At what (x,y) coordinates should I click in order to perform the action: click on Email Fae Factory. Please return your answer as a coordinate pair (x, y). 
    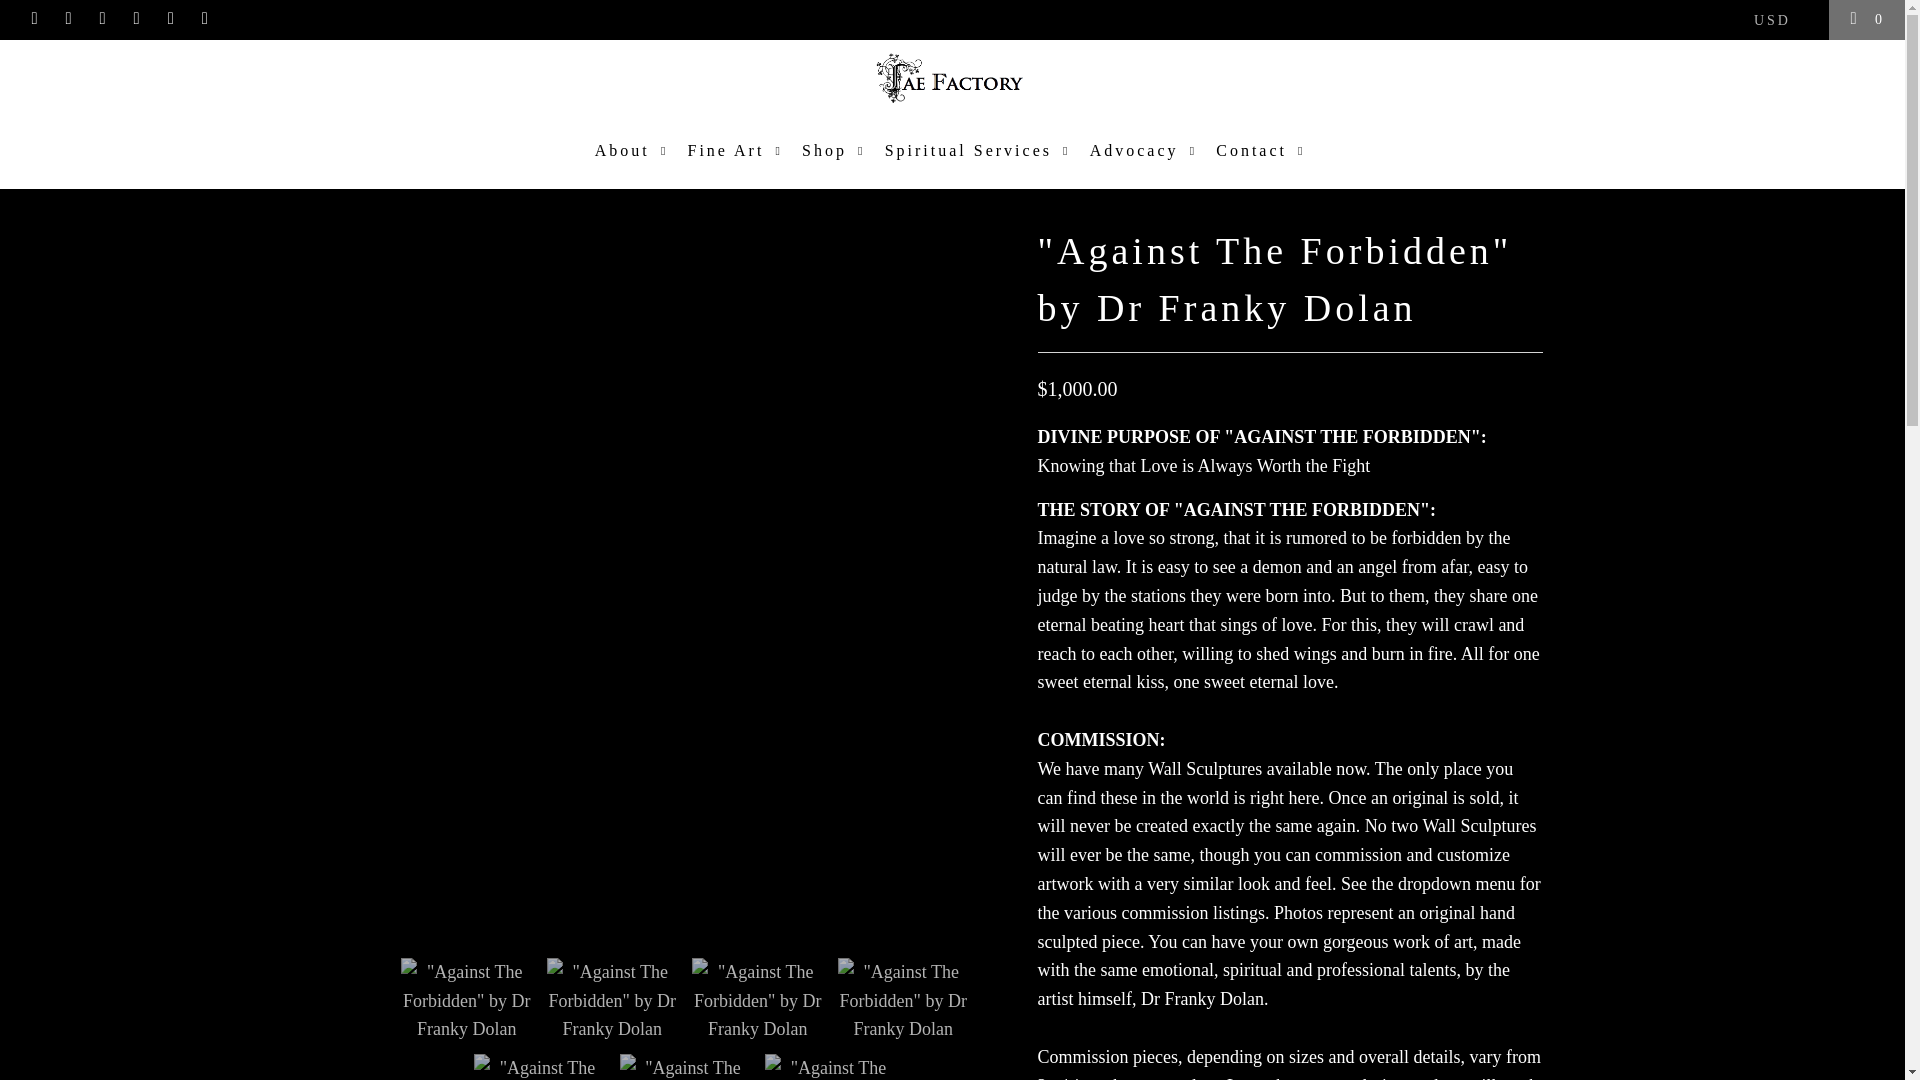
    Looking at the image, I should click on (205, 19).